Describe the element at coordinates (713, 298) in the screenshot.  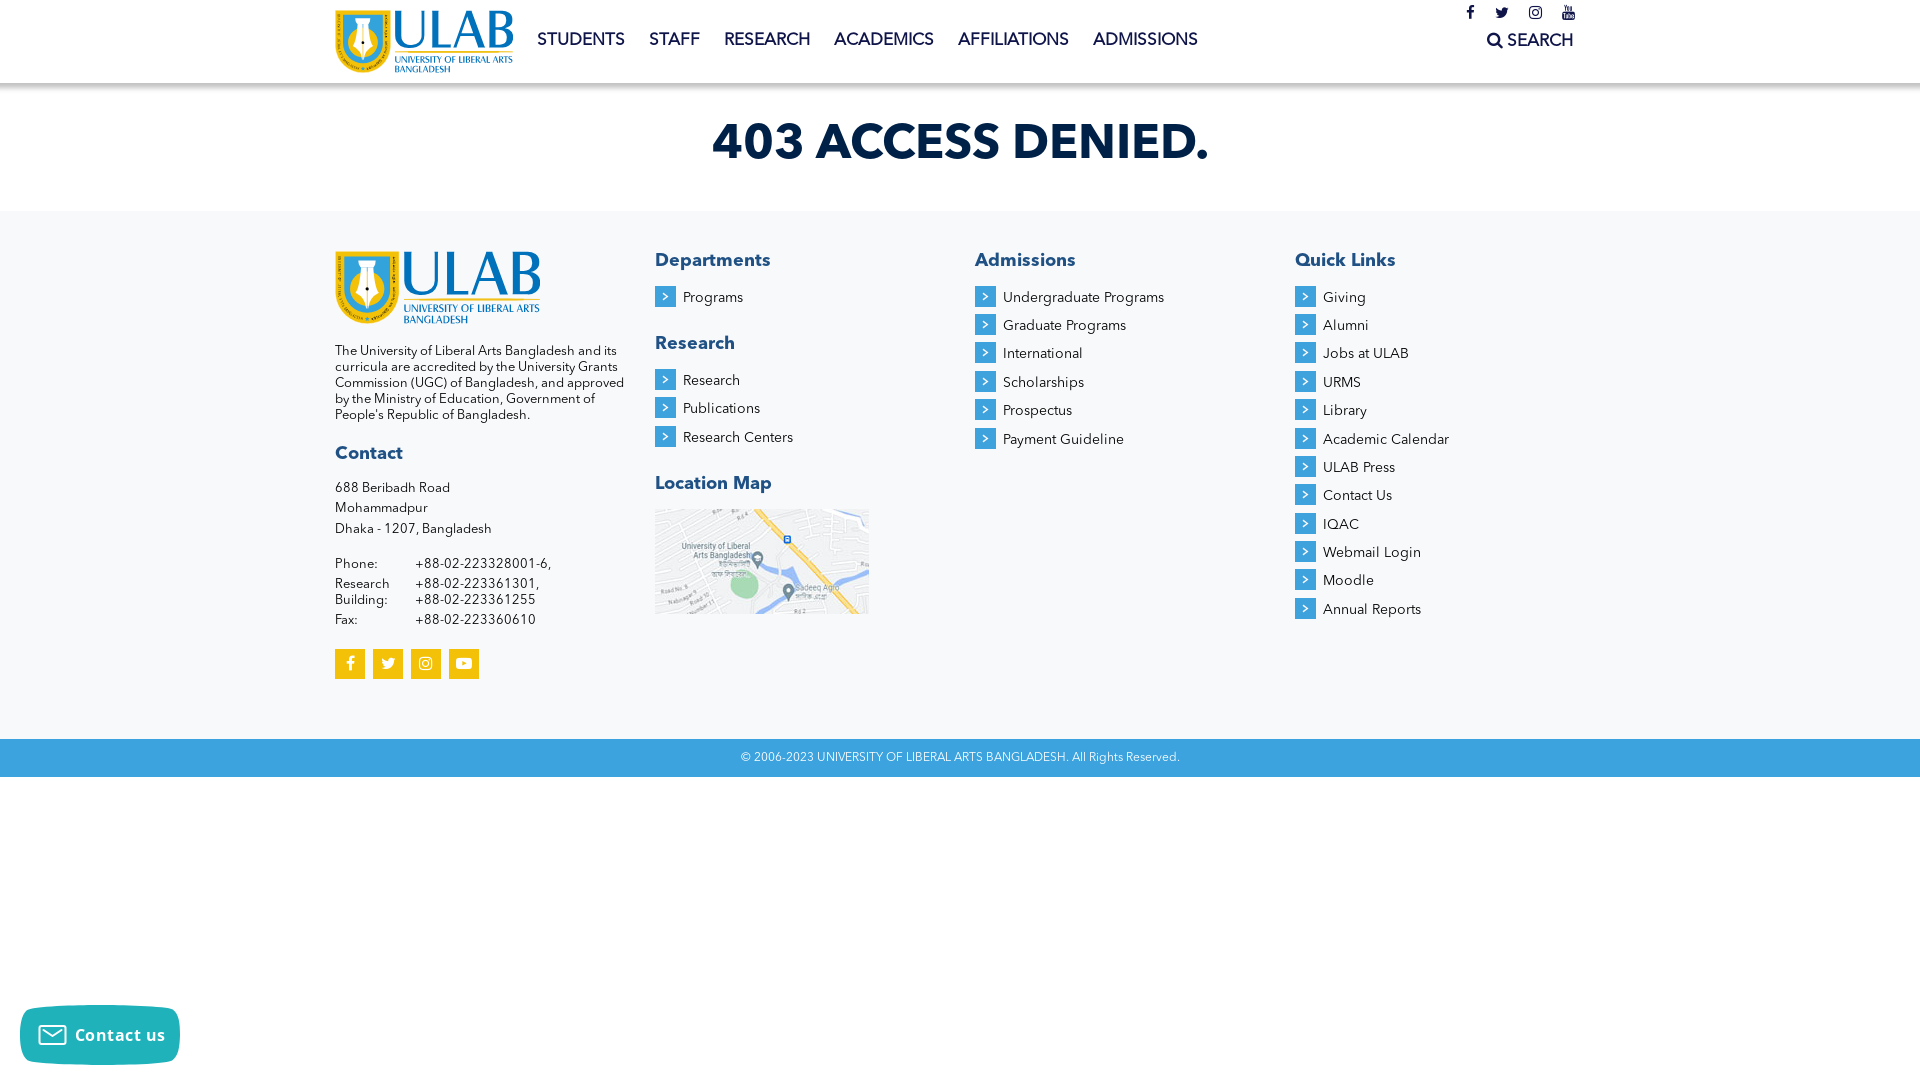
I see `Programs` at that location.